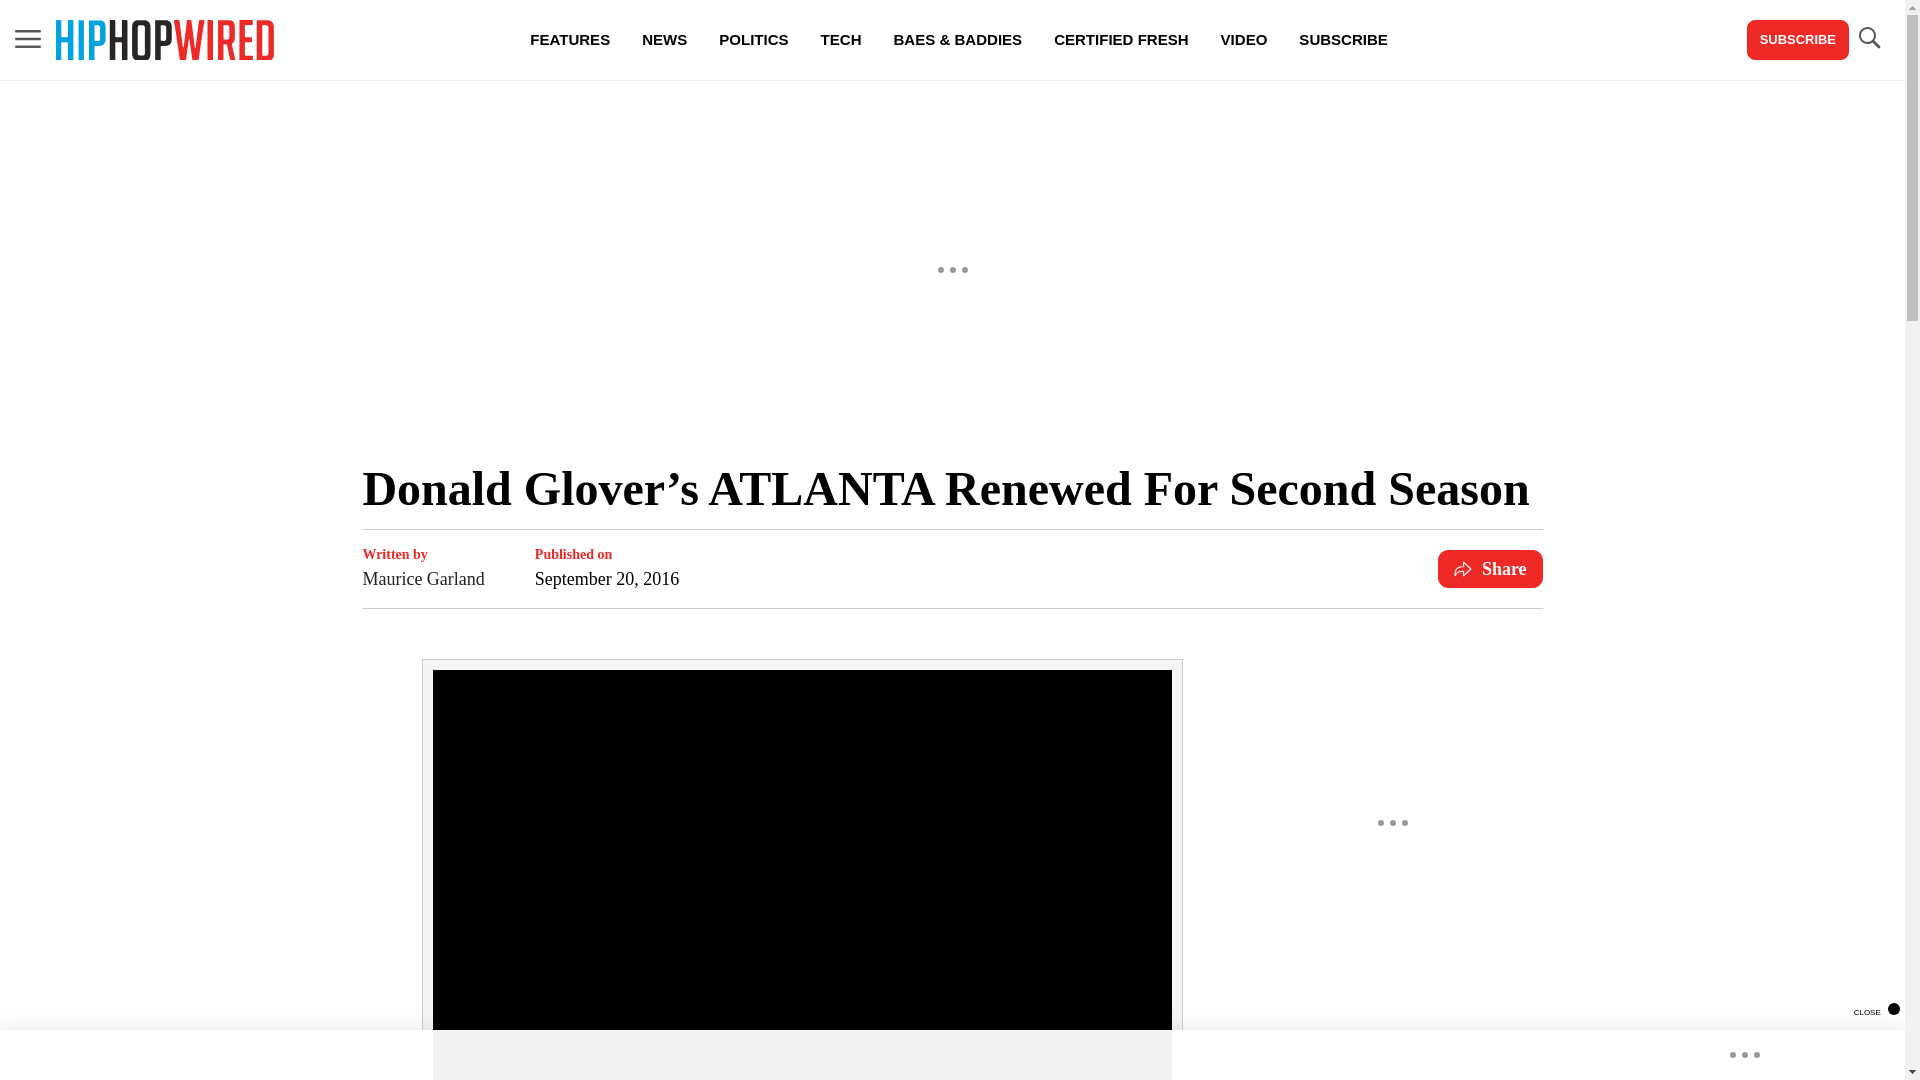  I want to click on FEATURES, so click(570, 40).